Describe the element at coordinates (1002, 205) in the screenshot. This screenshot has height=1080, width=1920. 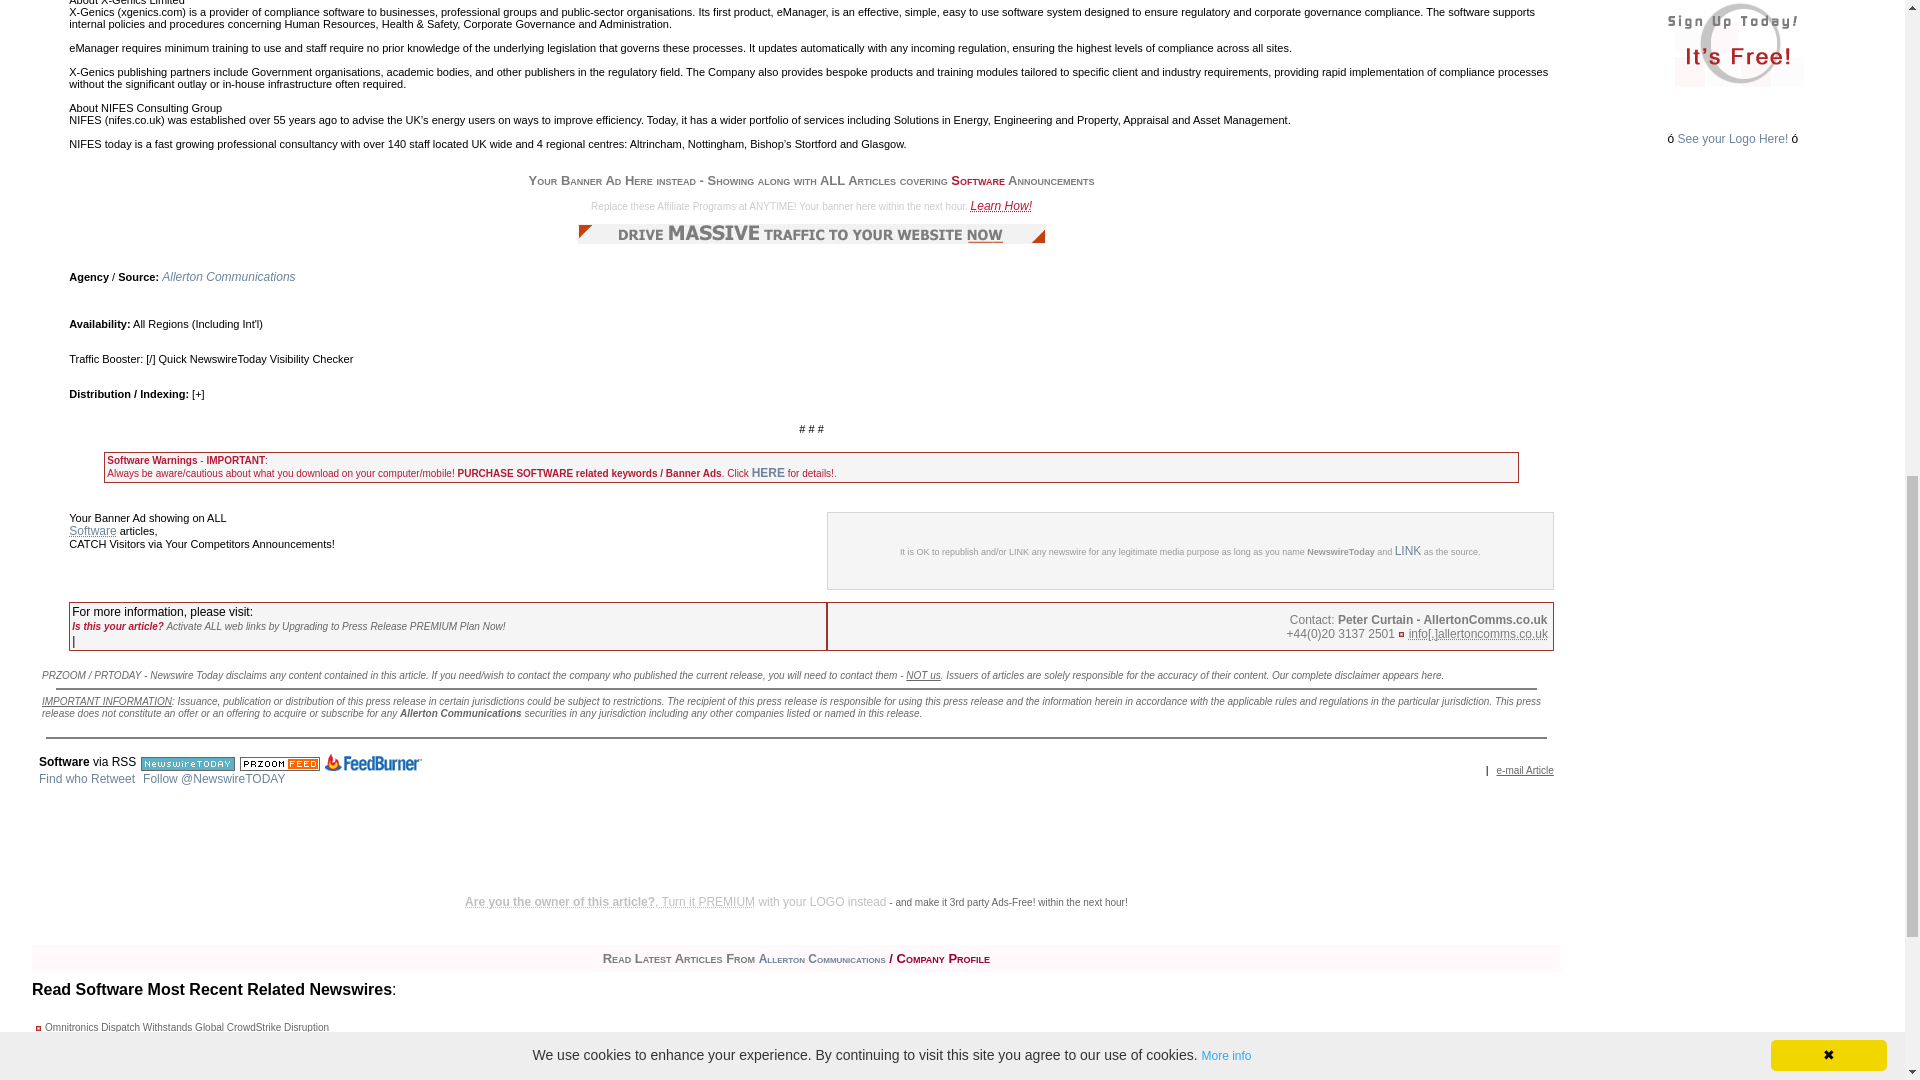
I see `Learn How!` at that location.